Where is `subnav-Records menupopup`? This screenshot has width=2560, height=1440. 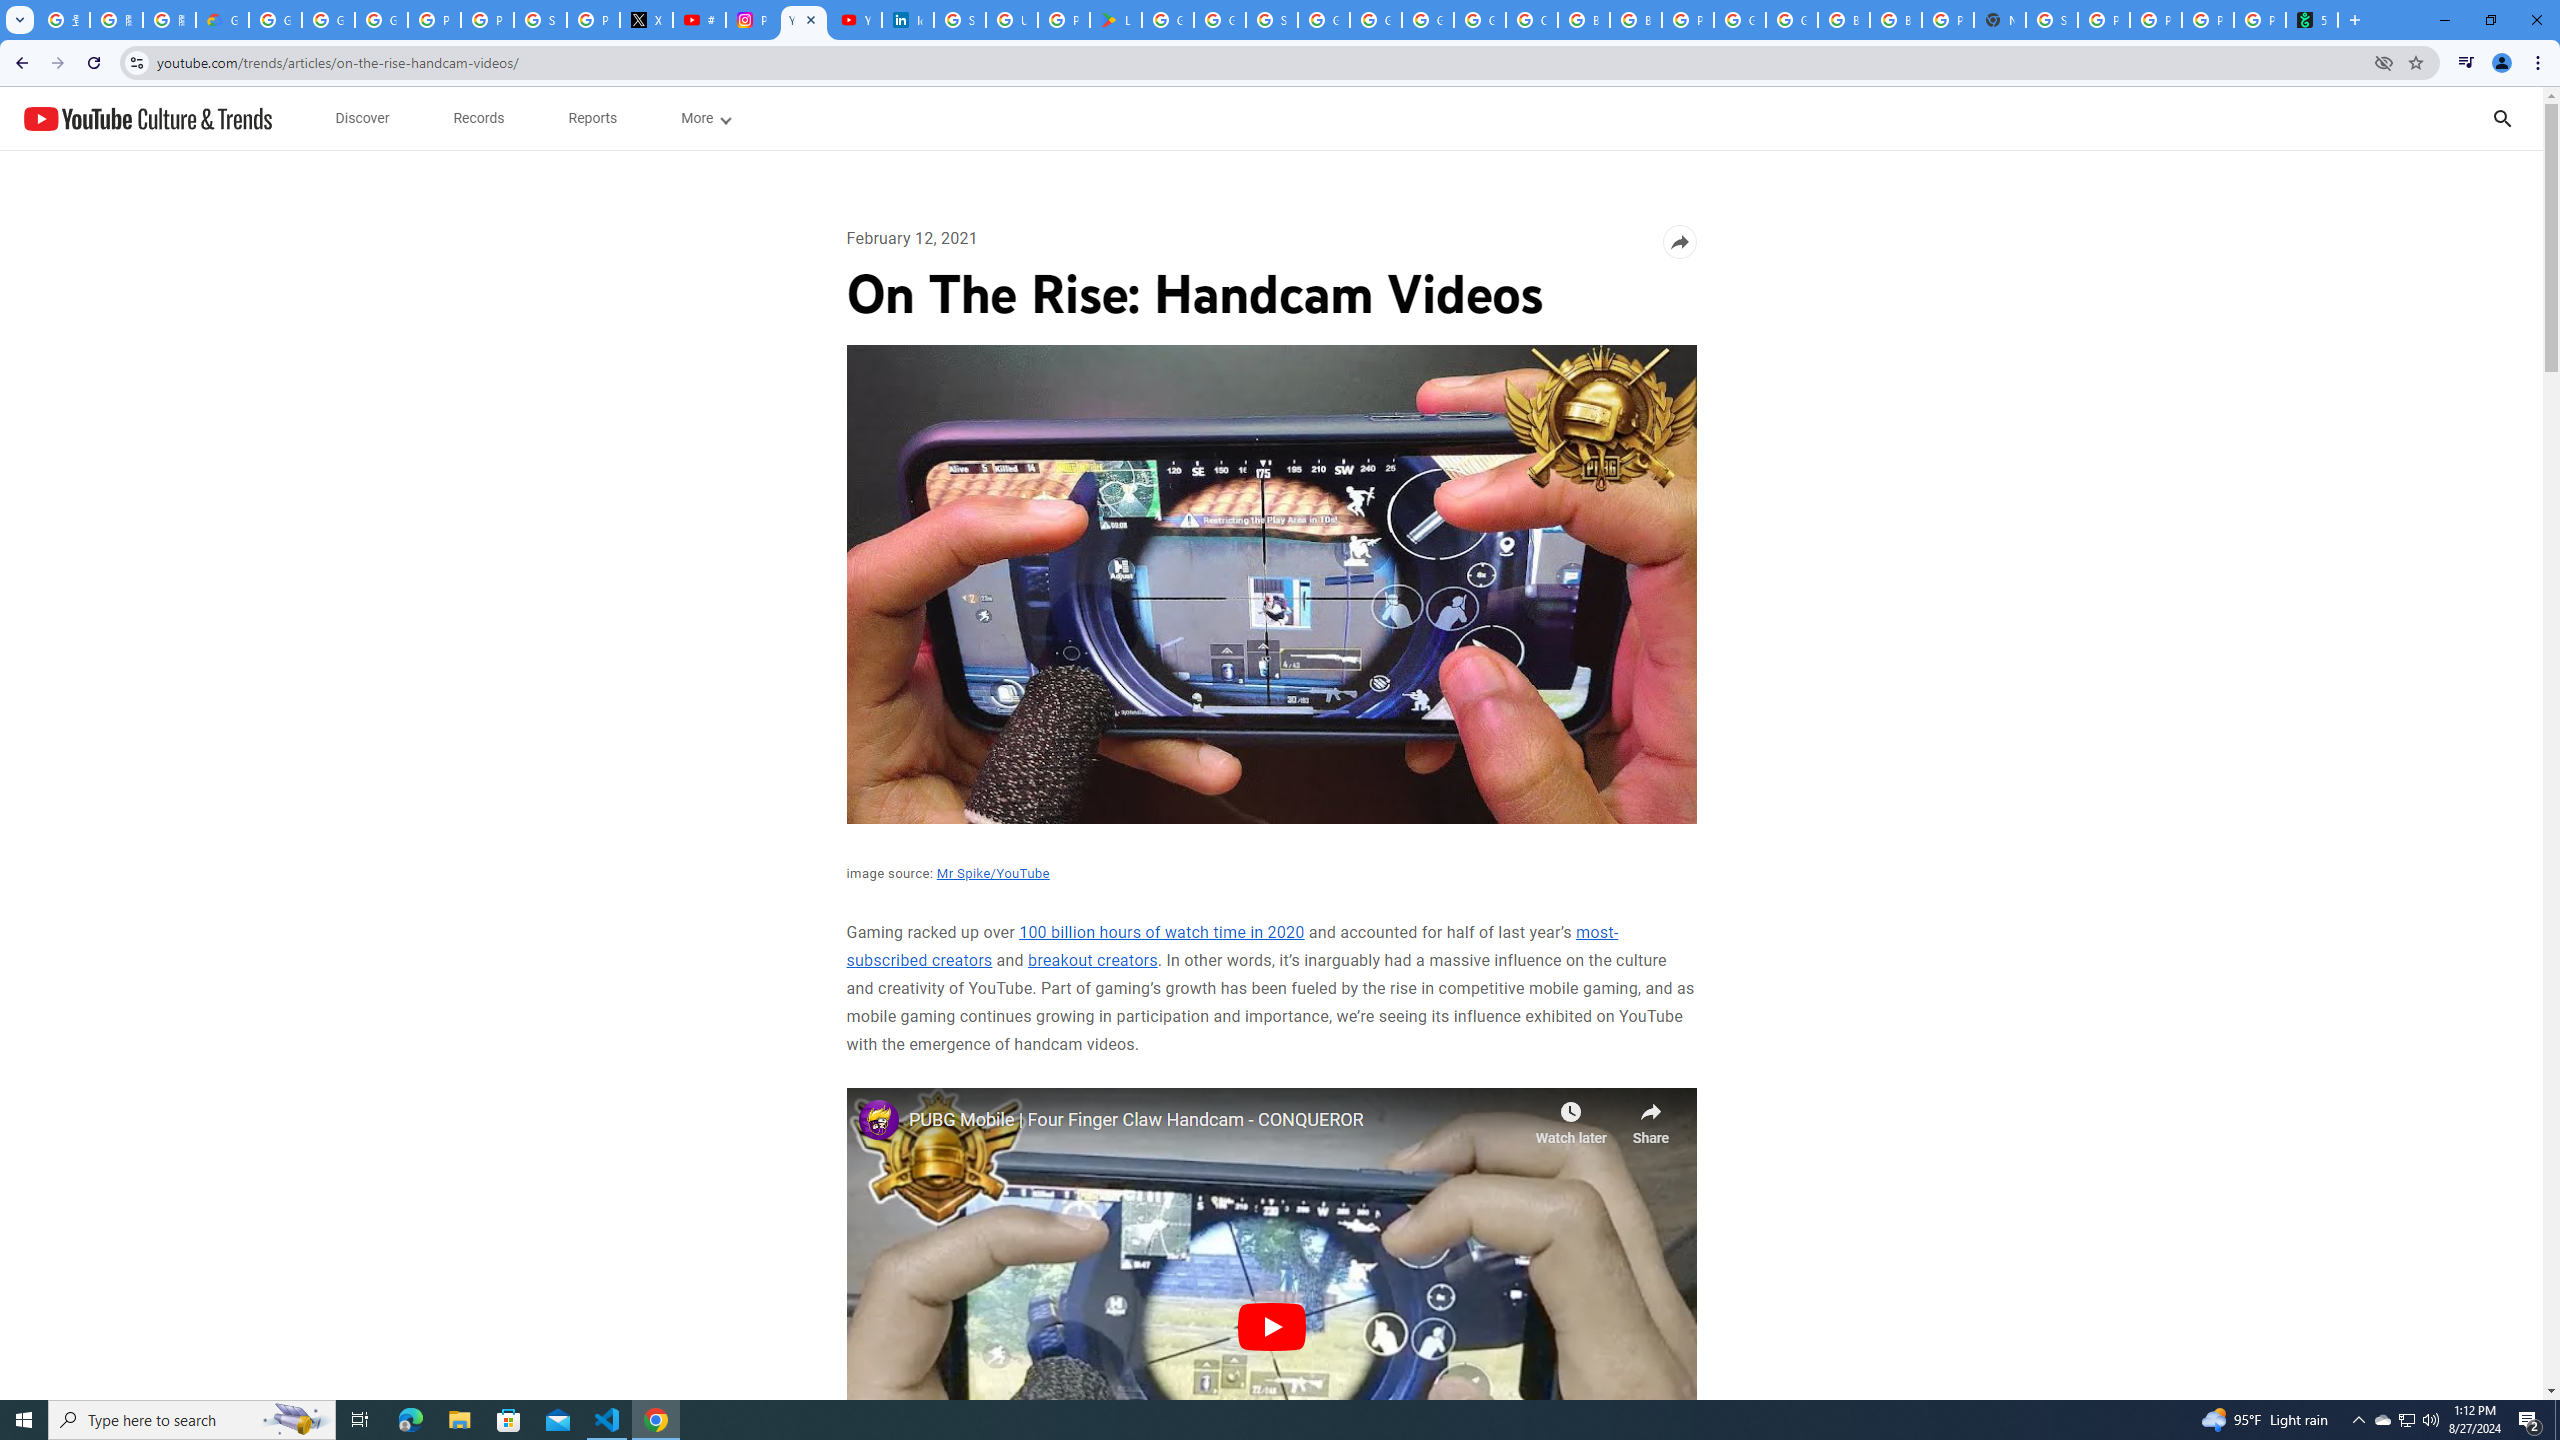 subnav-Records menupopup is located at coordinates (478, 118).